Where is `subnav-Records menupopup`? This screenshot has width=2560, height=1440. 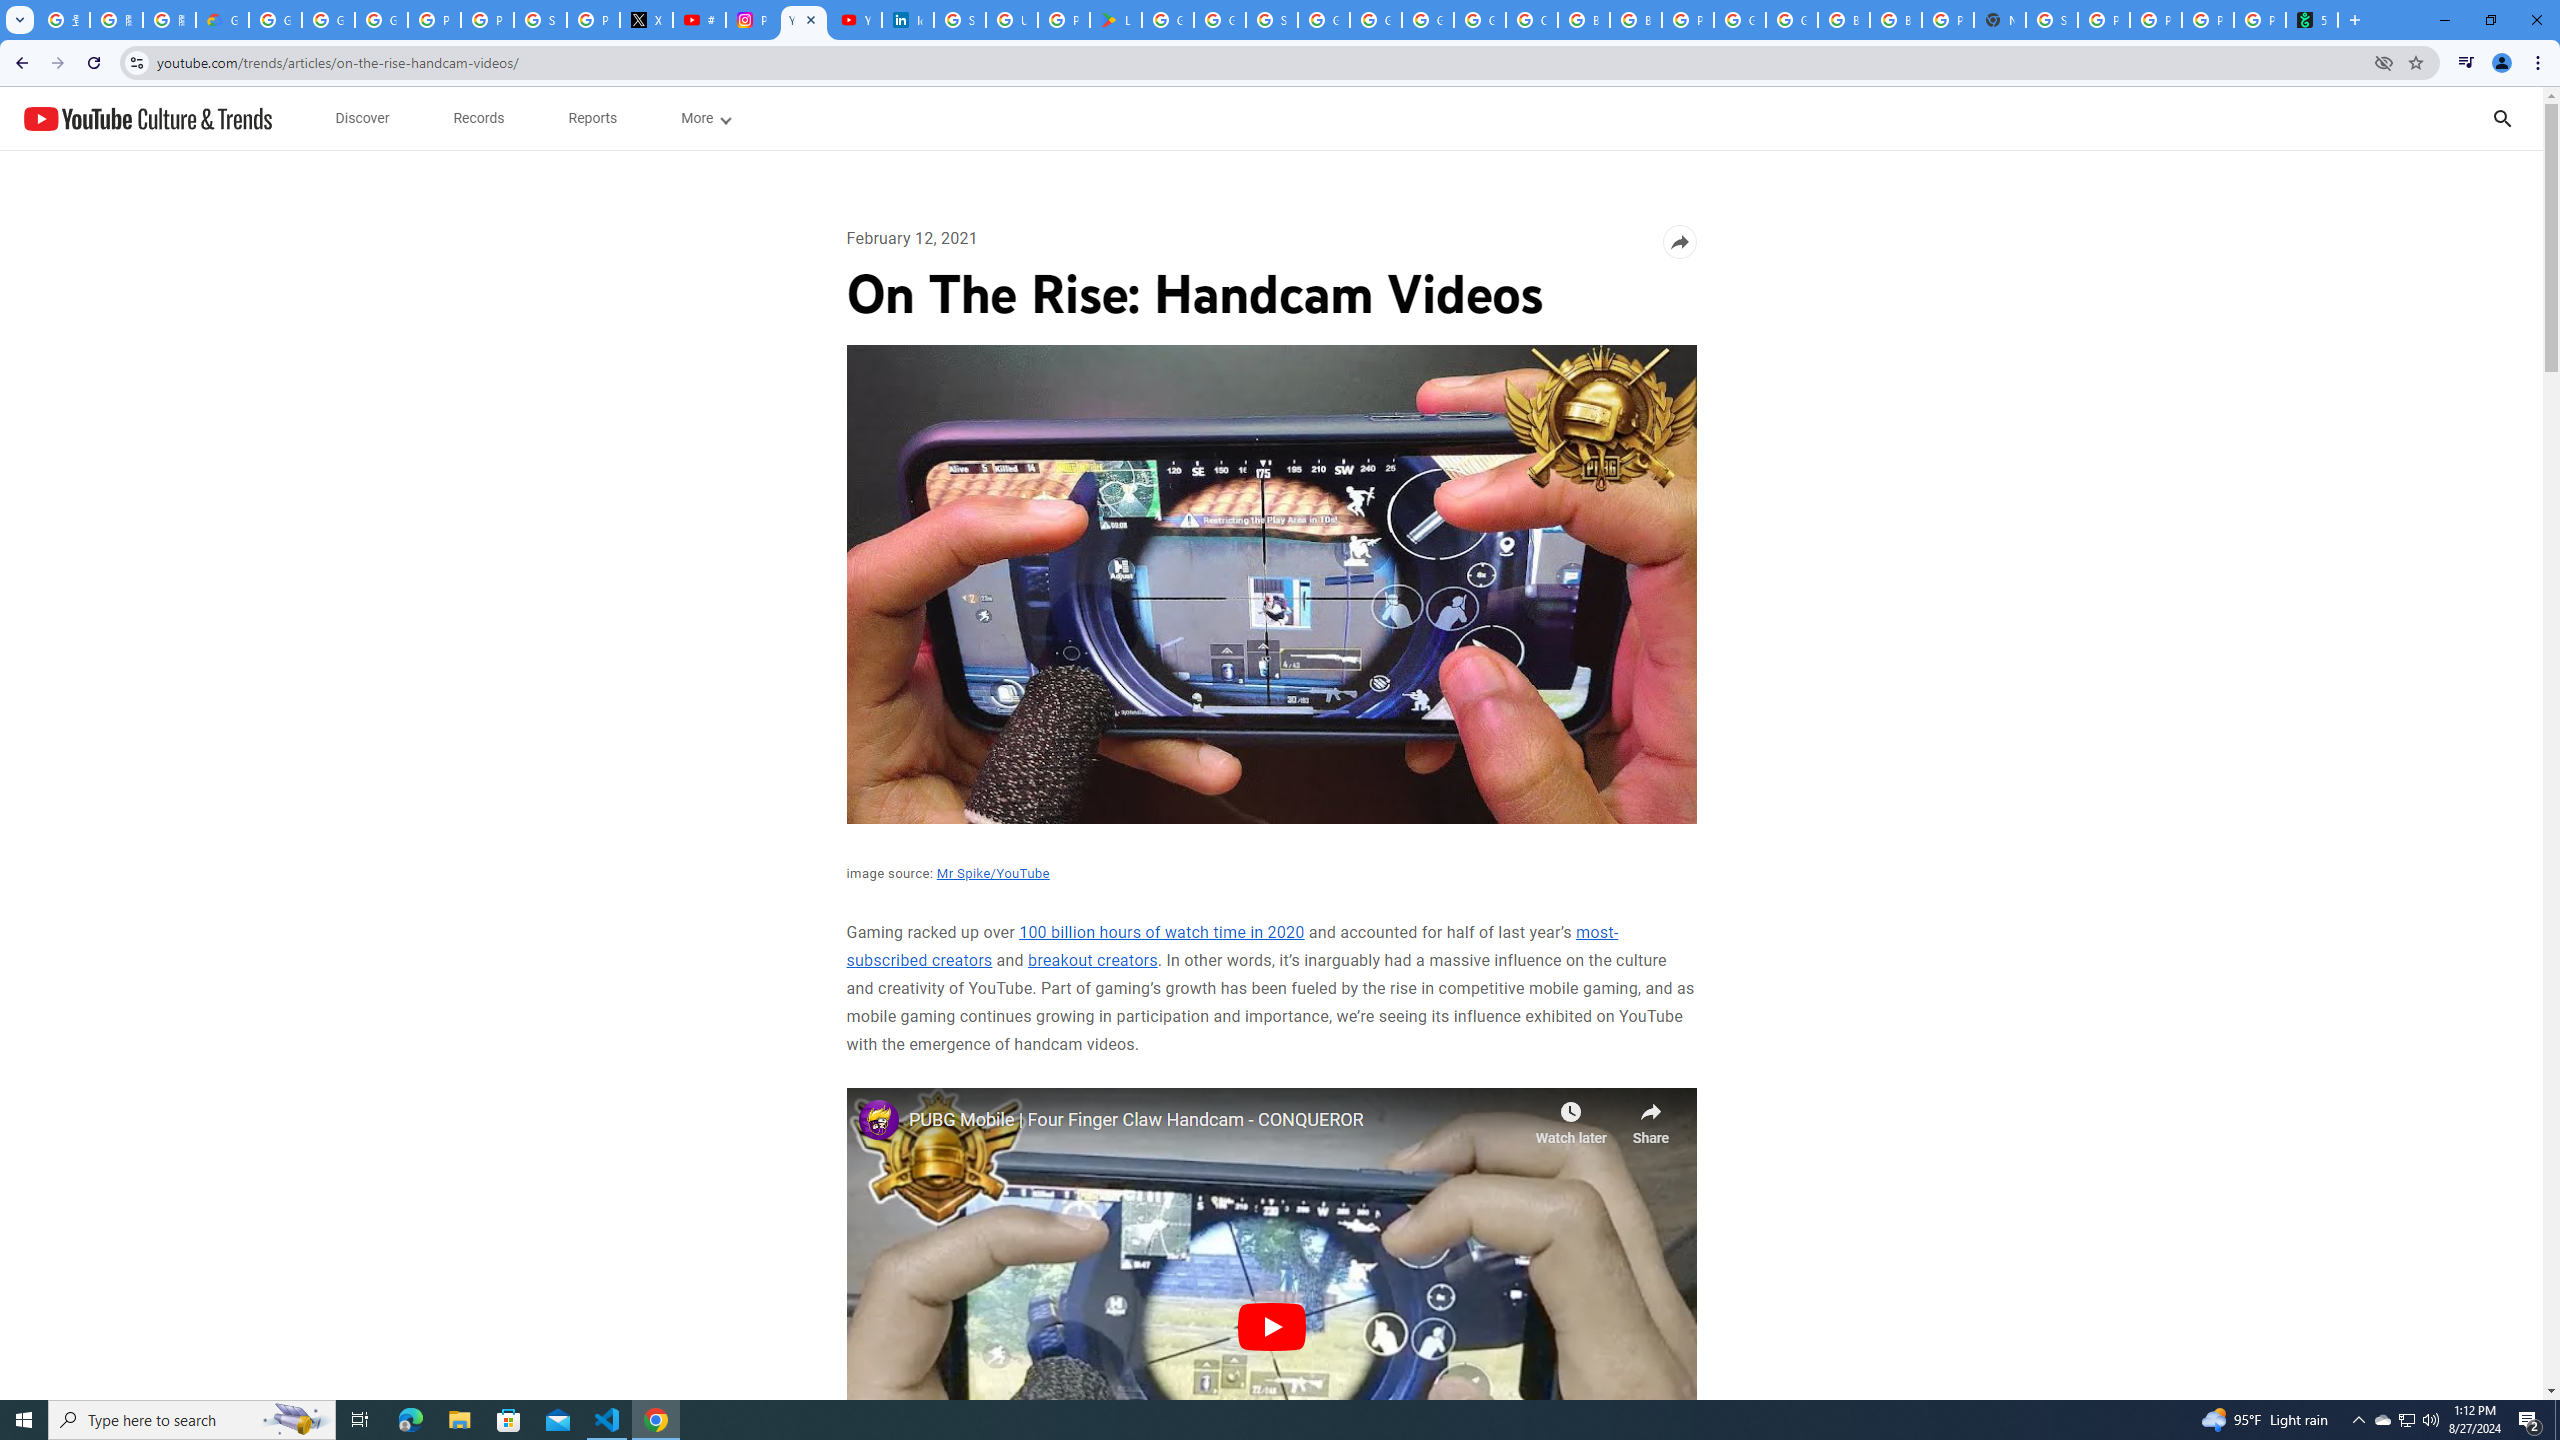 subnav-Records menupopup is located at coordinates (478, 118).